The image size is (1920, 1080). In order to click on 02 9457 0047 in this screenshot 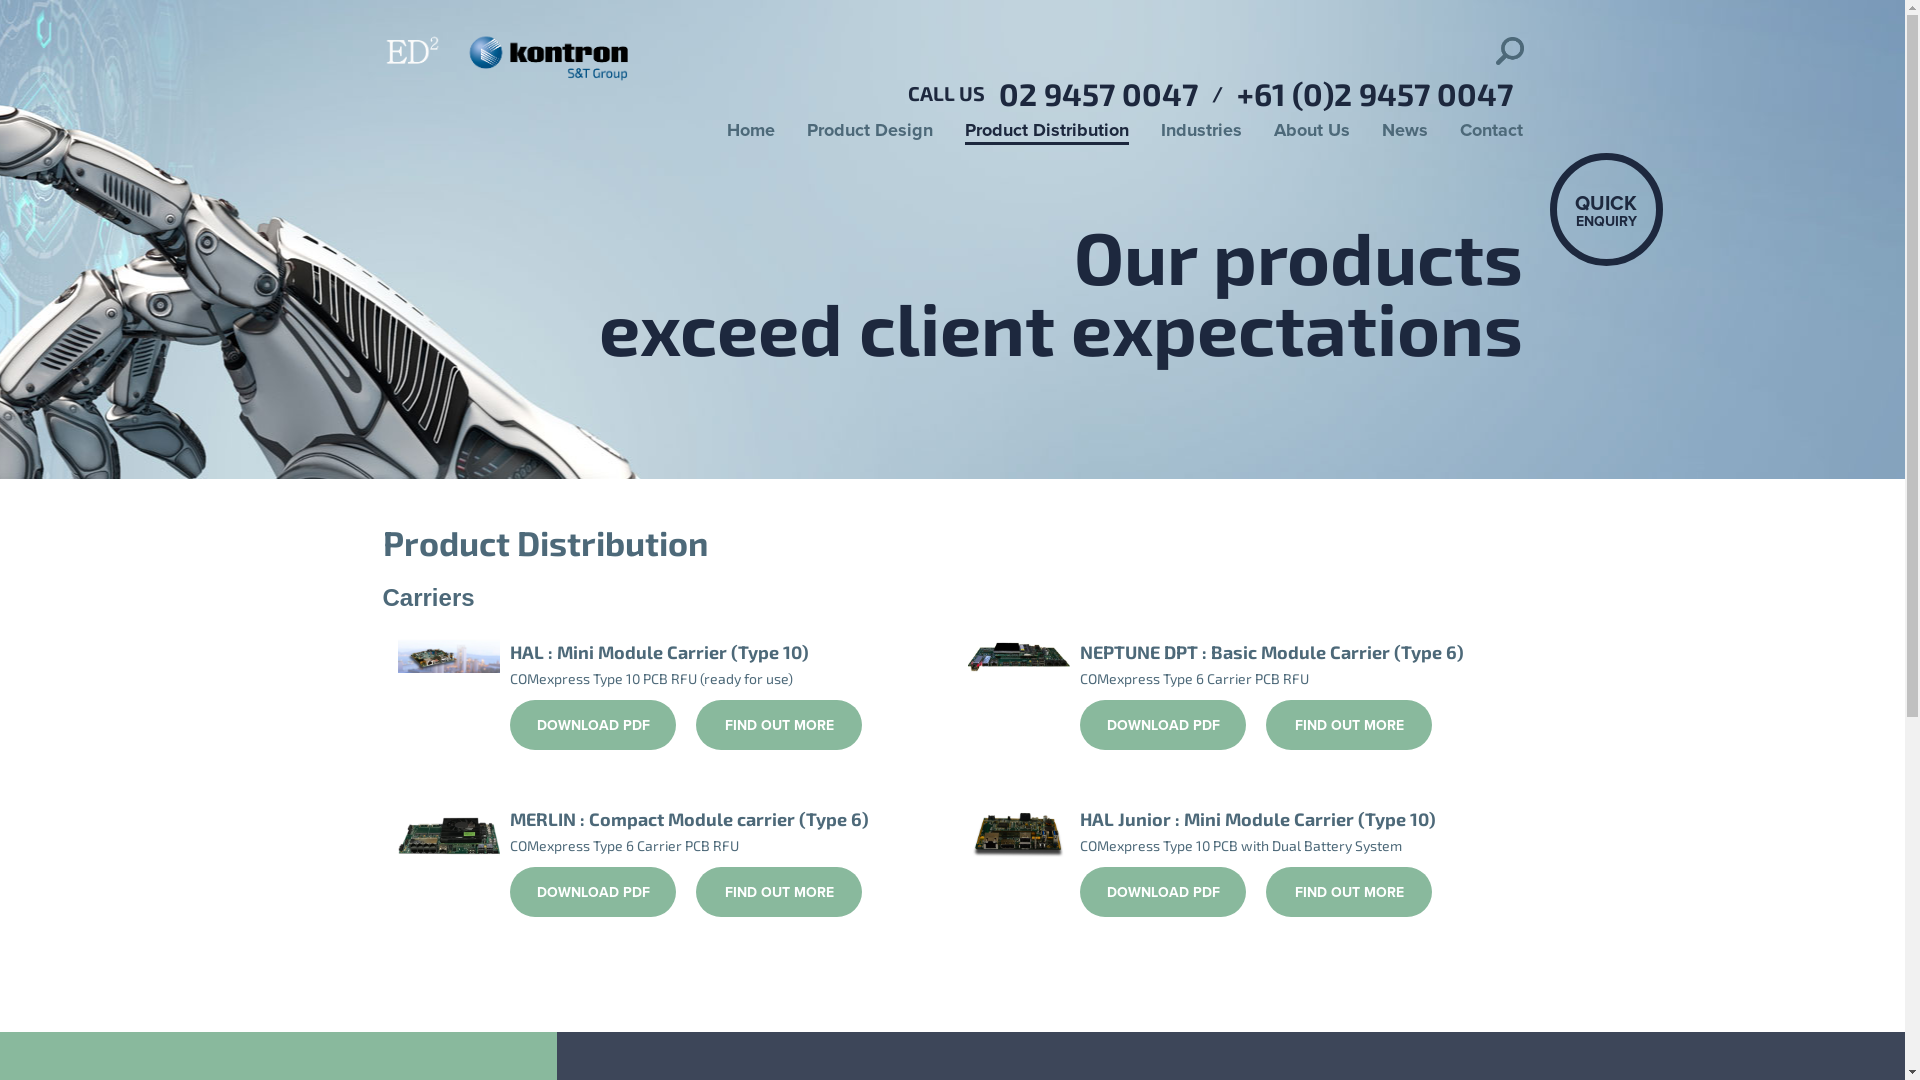, I will do `click(1102, 91)`.